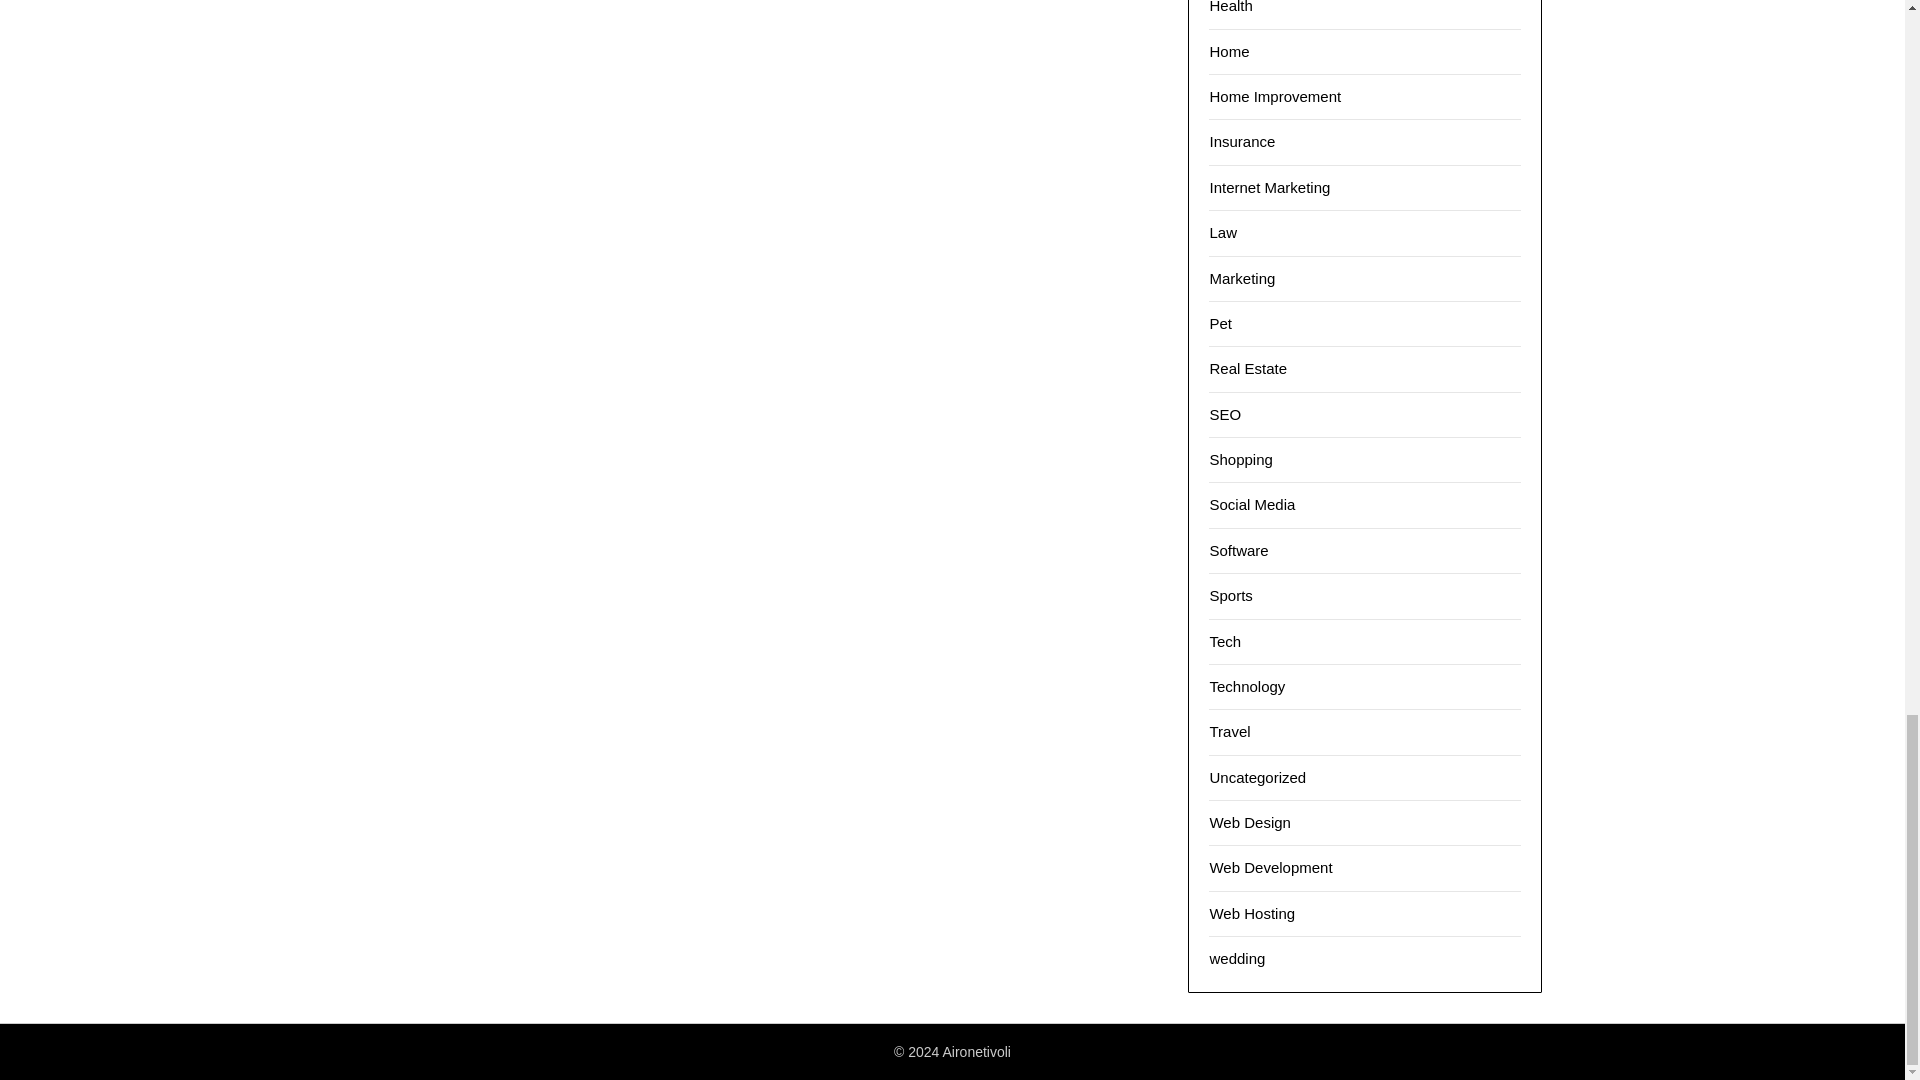  What do you see at coordinates (1252, 504) in the screenshot?
I see `Social Media` at bounding box center [1252, 504].